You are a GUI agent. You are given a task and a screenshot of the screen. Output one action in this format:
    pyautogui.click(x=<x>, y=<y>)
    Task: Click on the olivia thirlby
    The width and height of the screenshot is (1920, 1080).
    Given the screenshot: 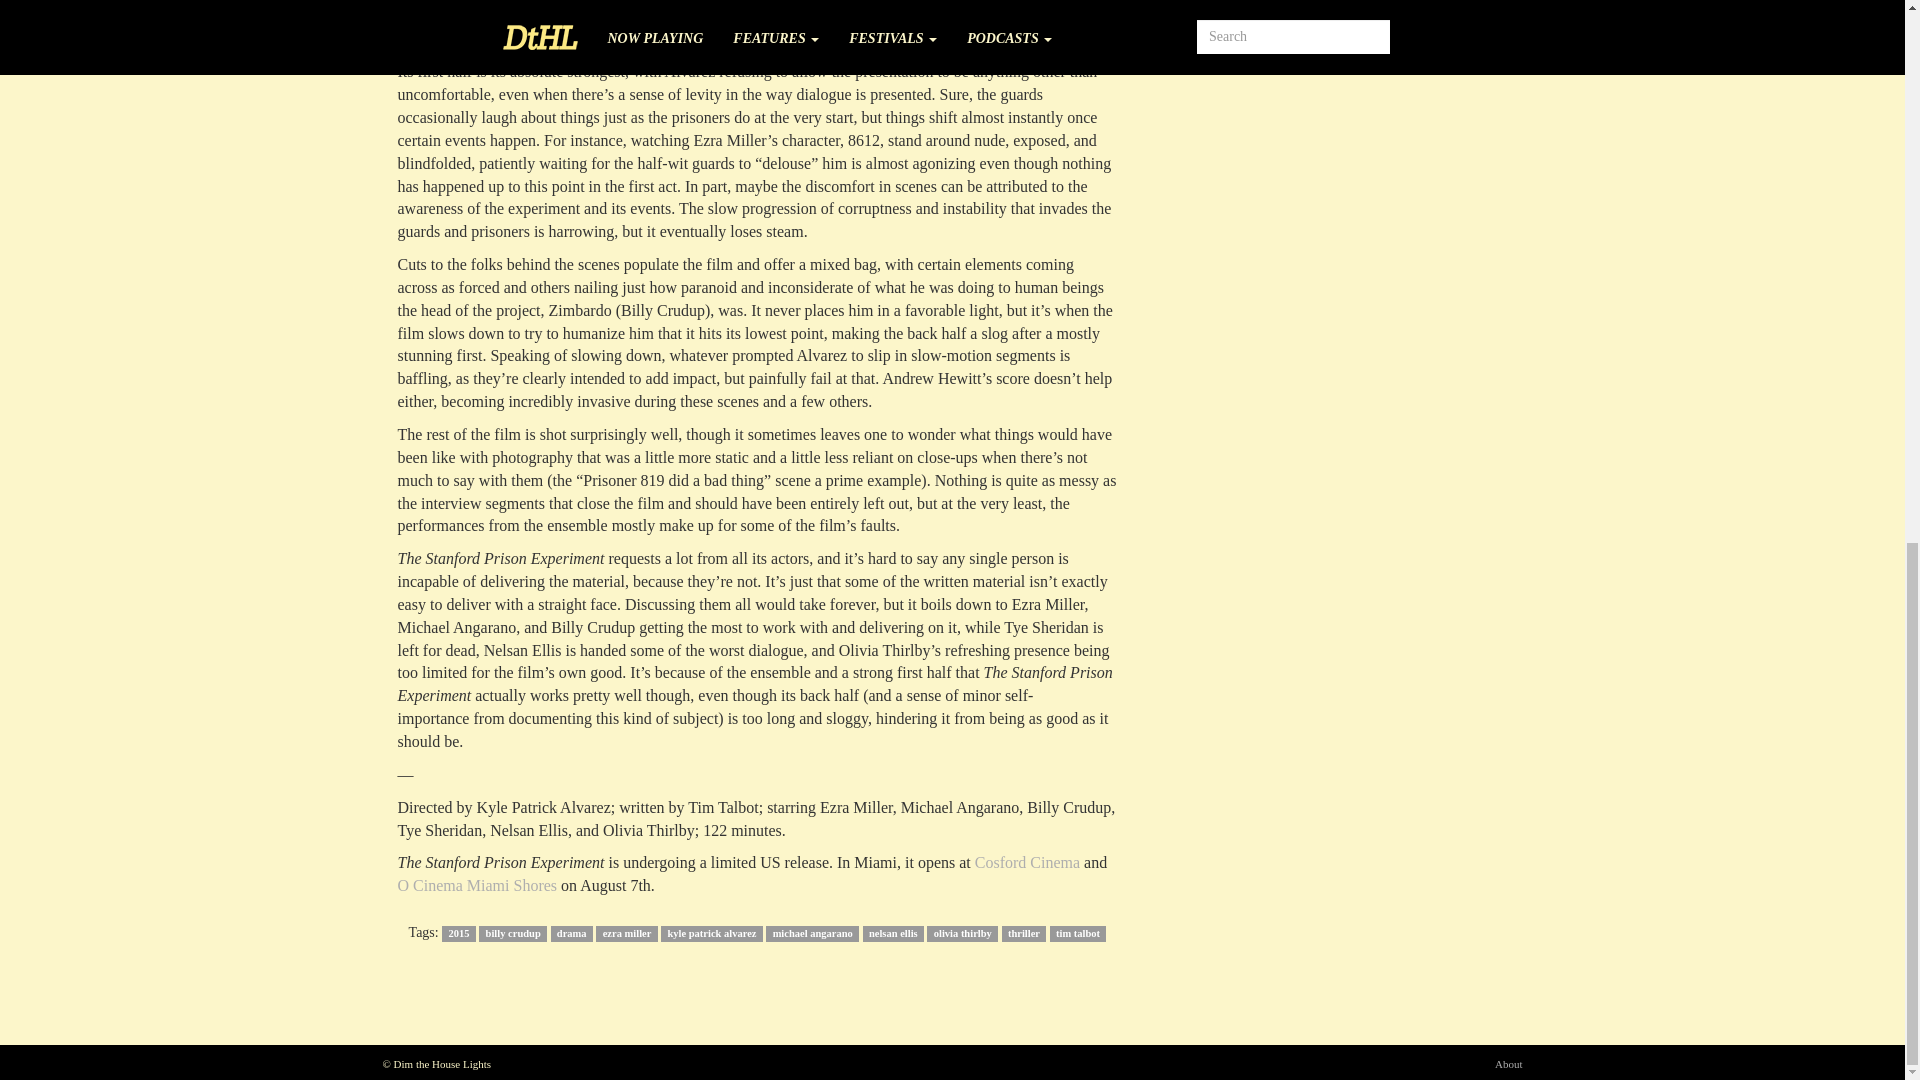 What is the action you would take?
    pyautogui.click(x=962, y=933)
    